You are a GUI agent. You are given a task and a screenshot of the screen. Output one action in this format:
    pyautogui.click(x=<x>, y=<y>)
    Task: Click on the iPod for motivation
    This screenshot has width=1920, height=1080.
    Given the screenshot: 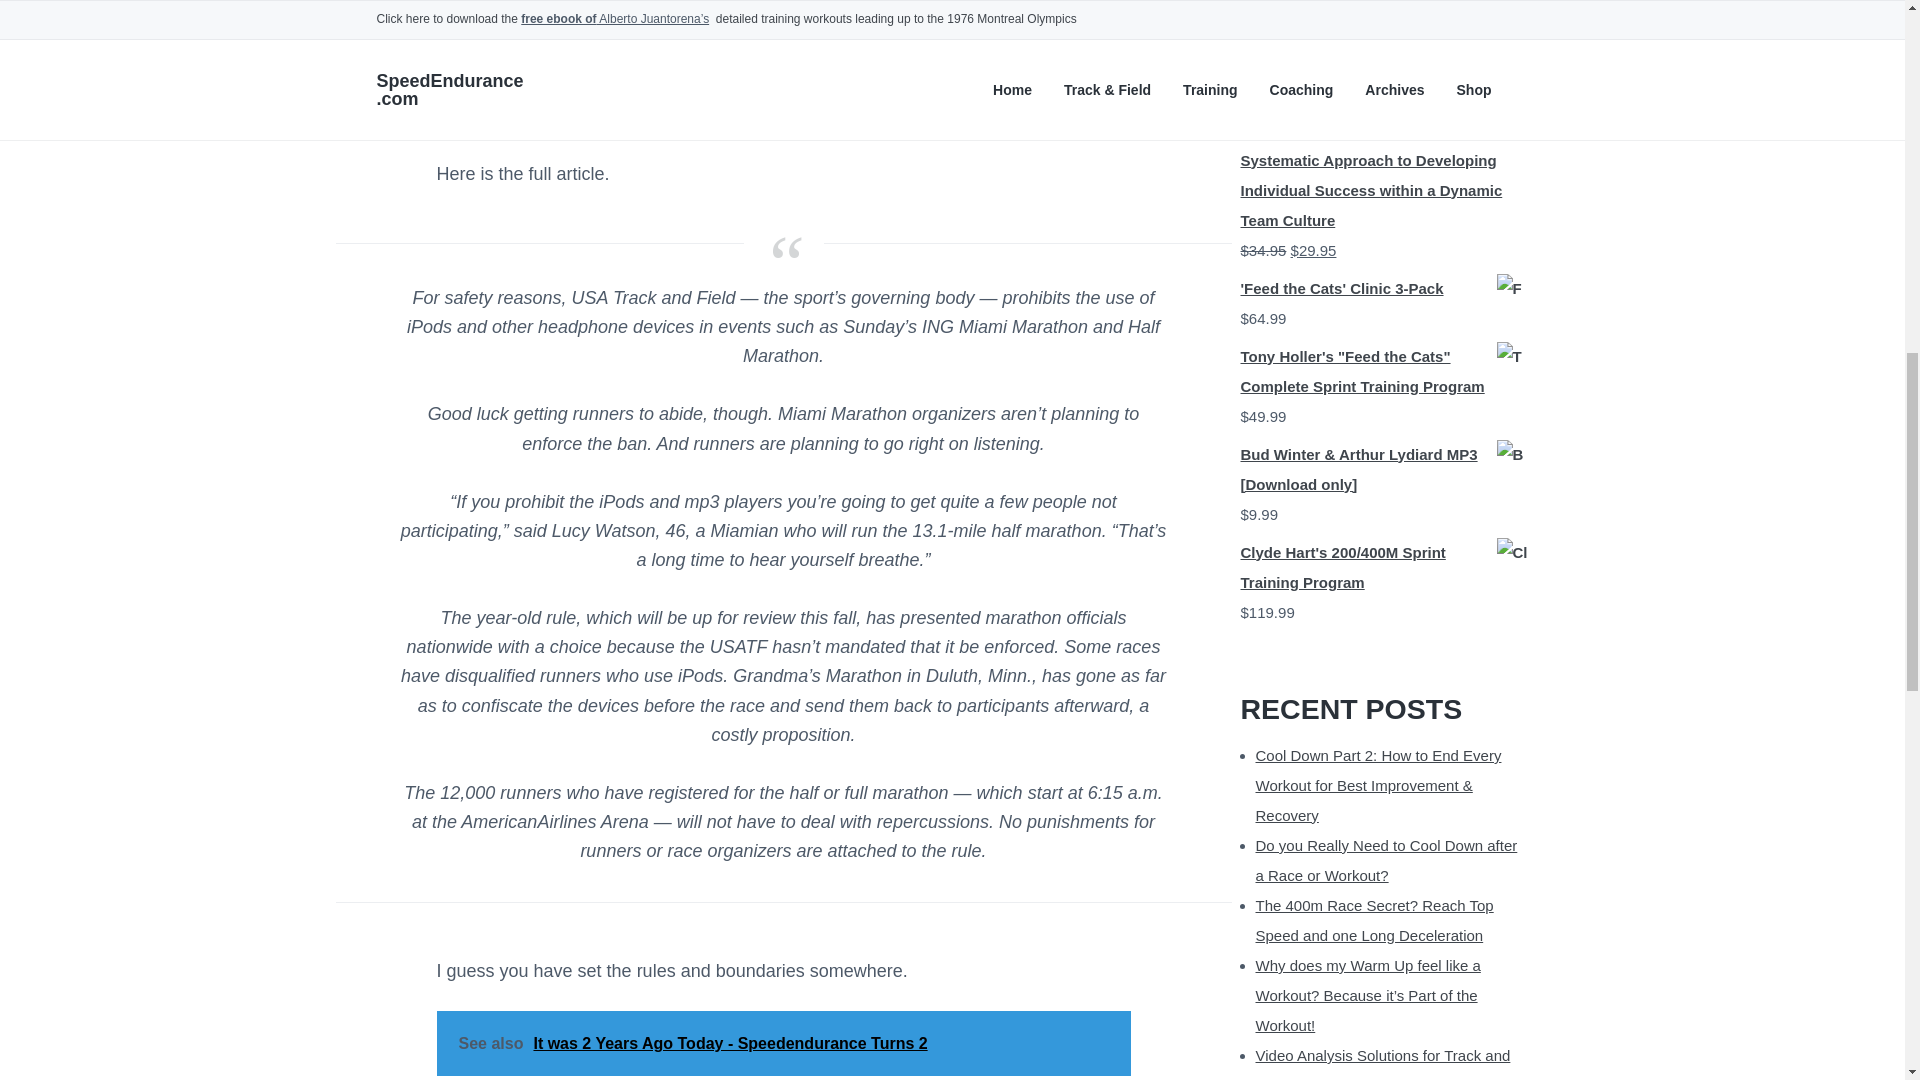 What is the action you would take?
    pyautogui.click(x=679, y=91)
    